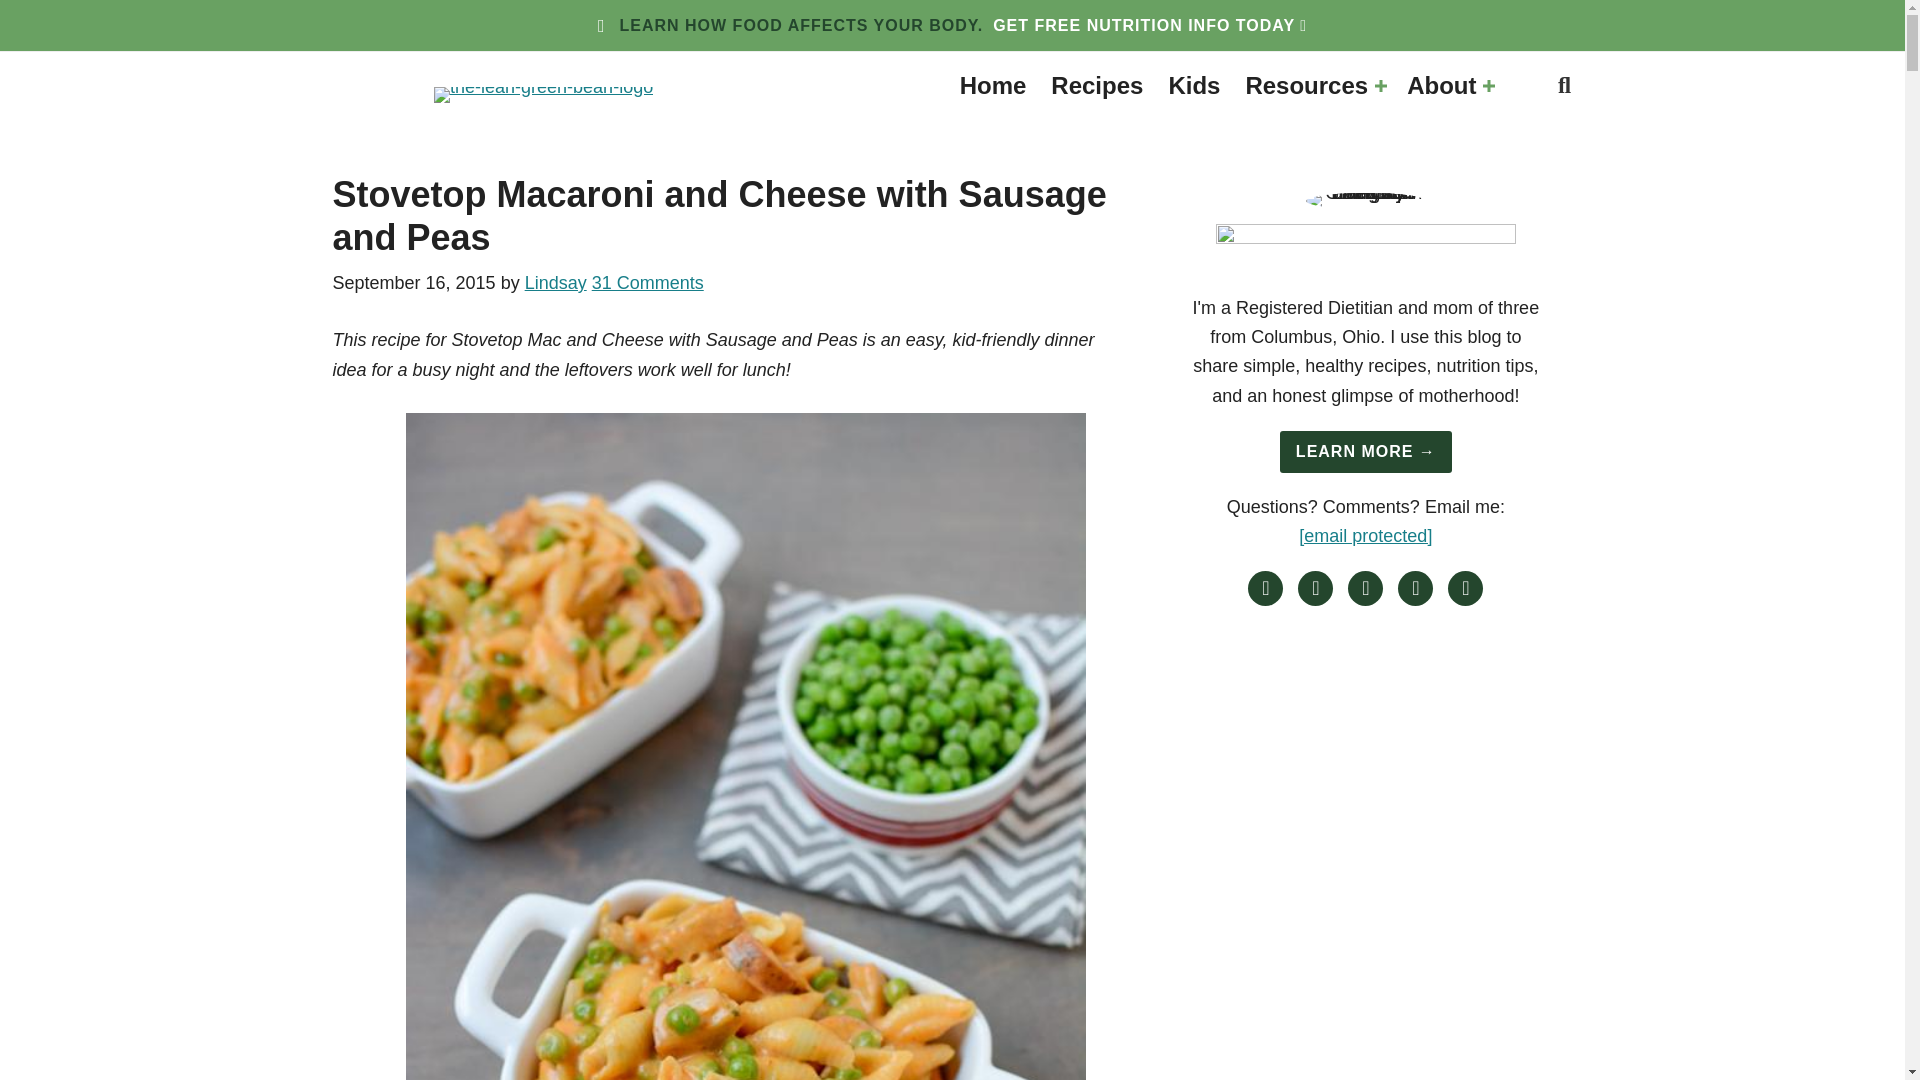  Describe the element at coordinates (1448, 86) in the screenshot. I see `About` at that location.